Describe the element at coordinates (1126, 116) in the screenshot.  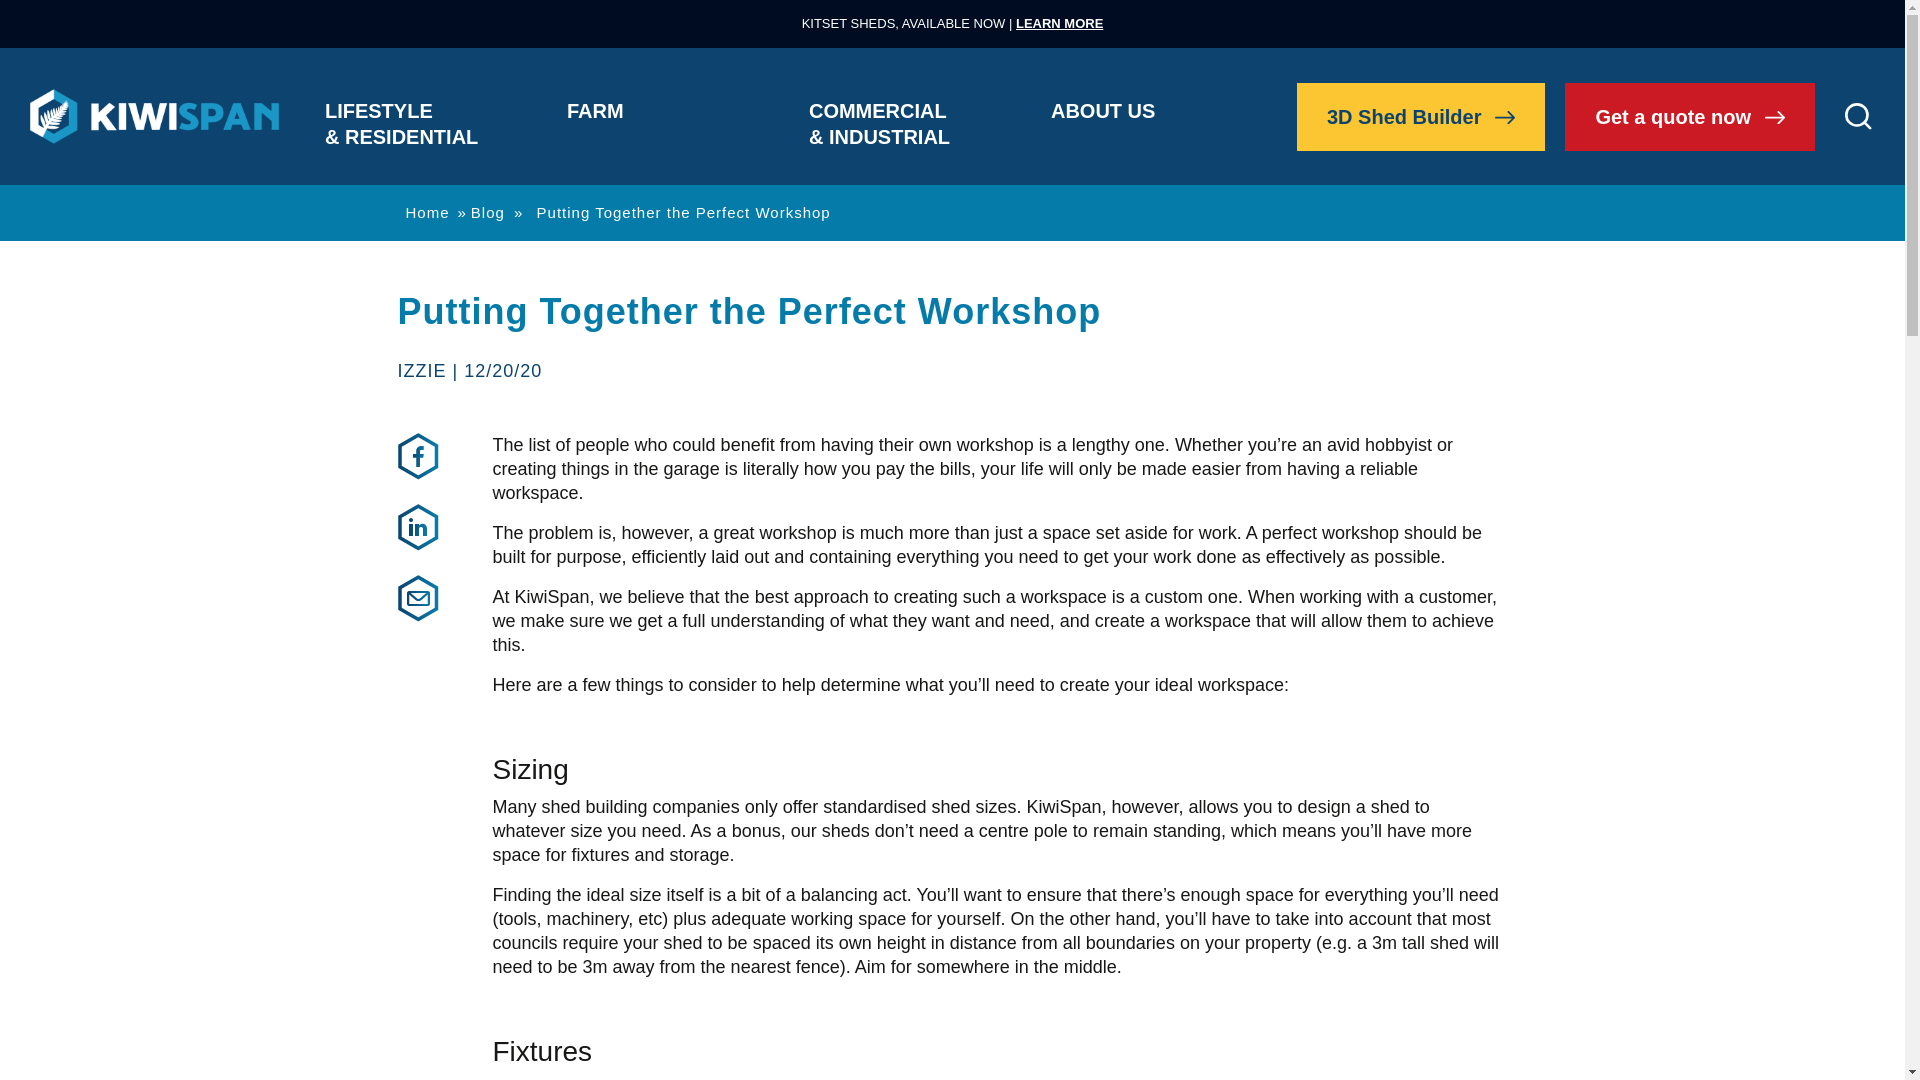
I see `ABOUT US` at that location.